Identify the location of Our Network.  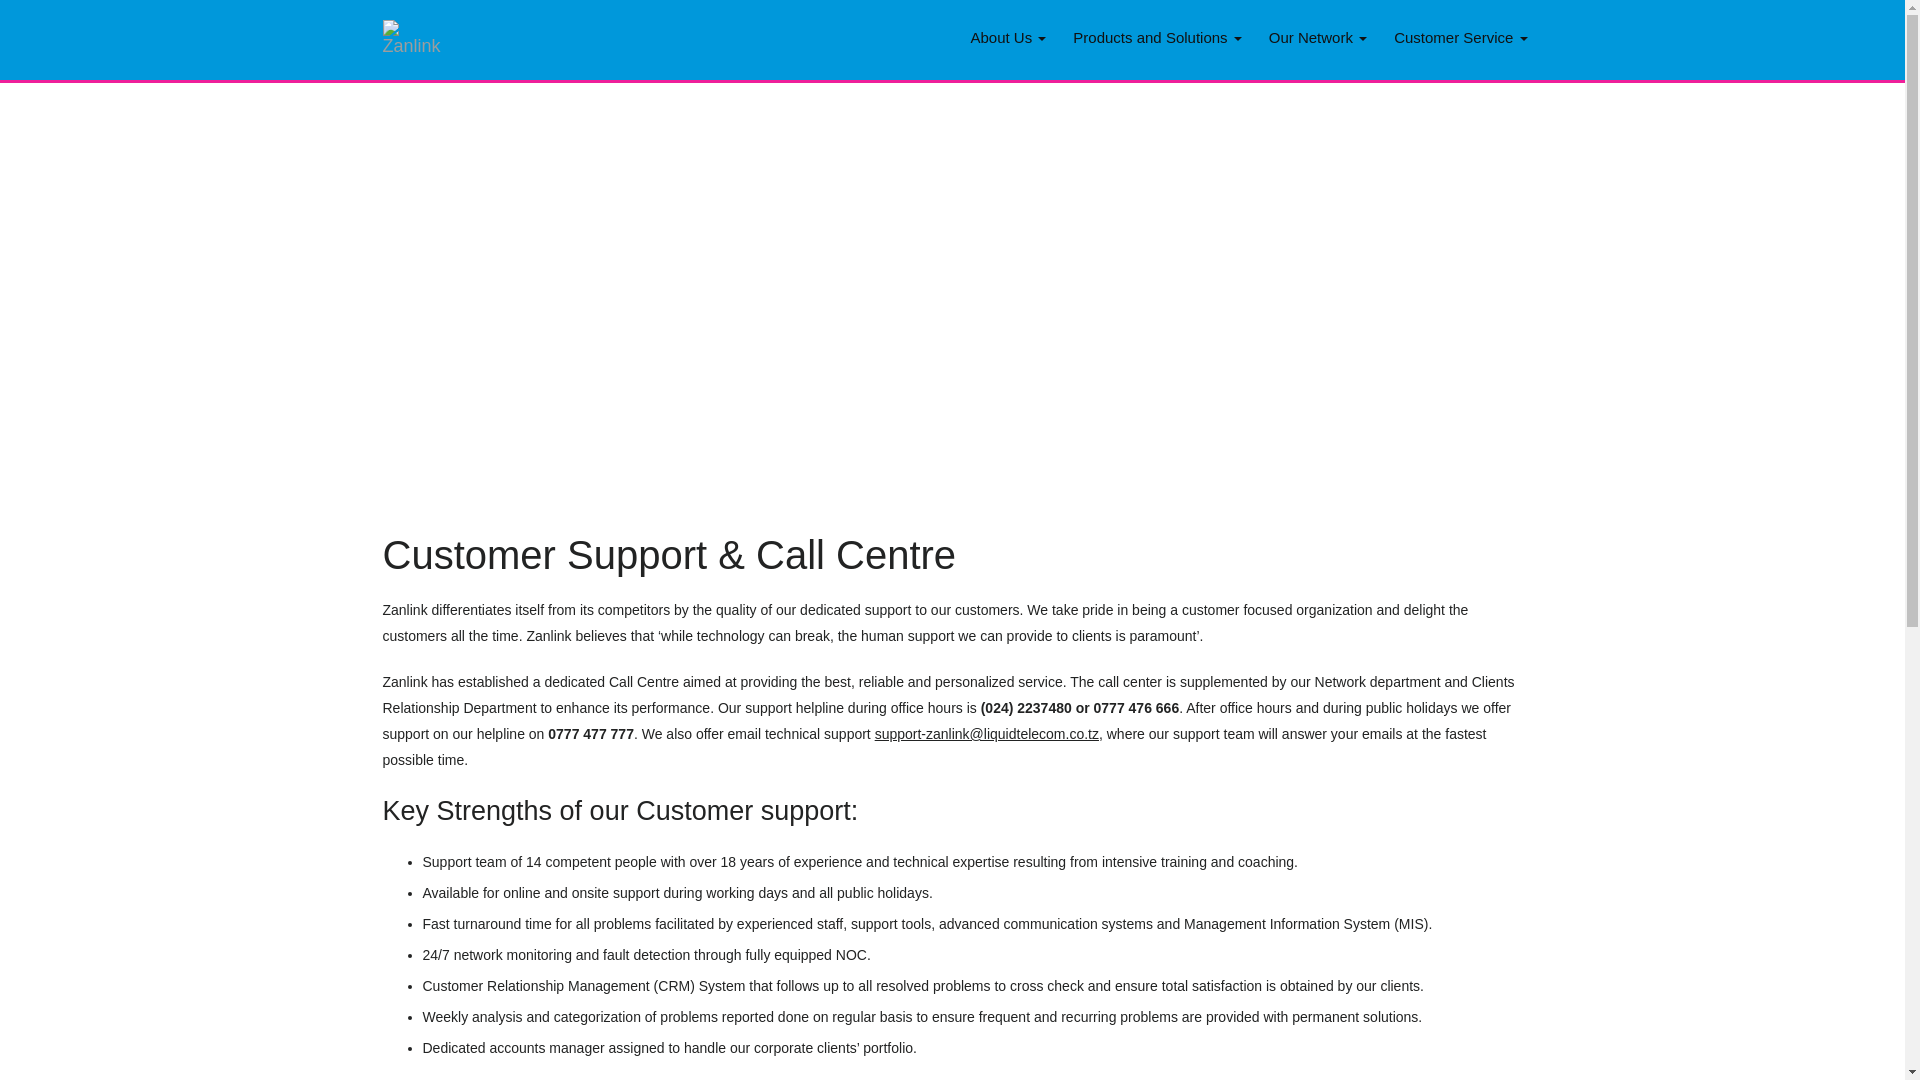
(1322, 33).